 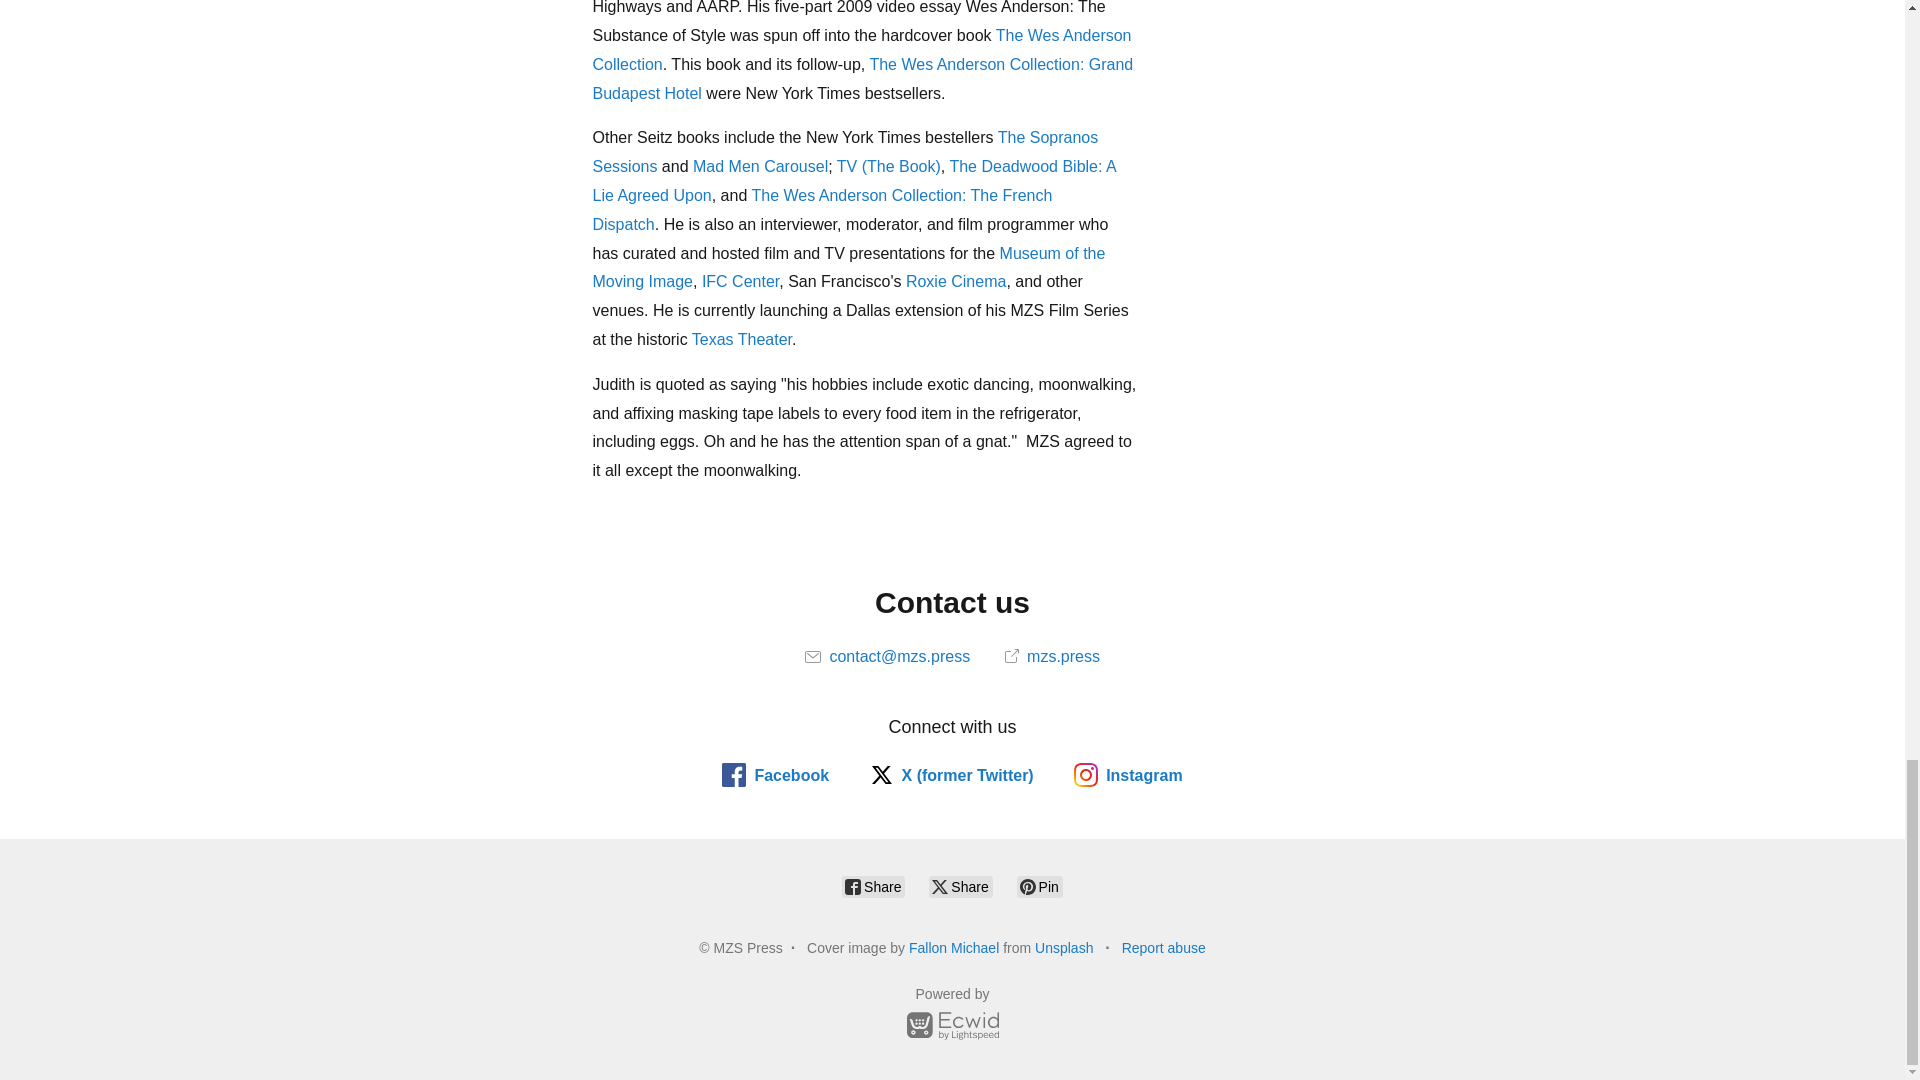 I want to click on The Wes Anderson Collection: The French Dispatch, so click(x=822, y=210).